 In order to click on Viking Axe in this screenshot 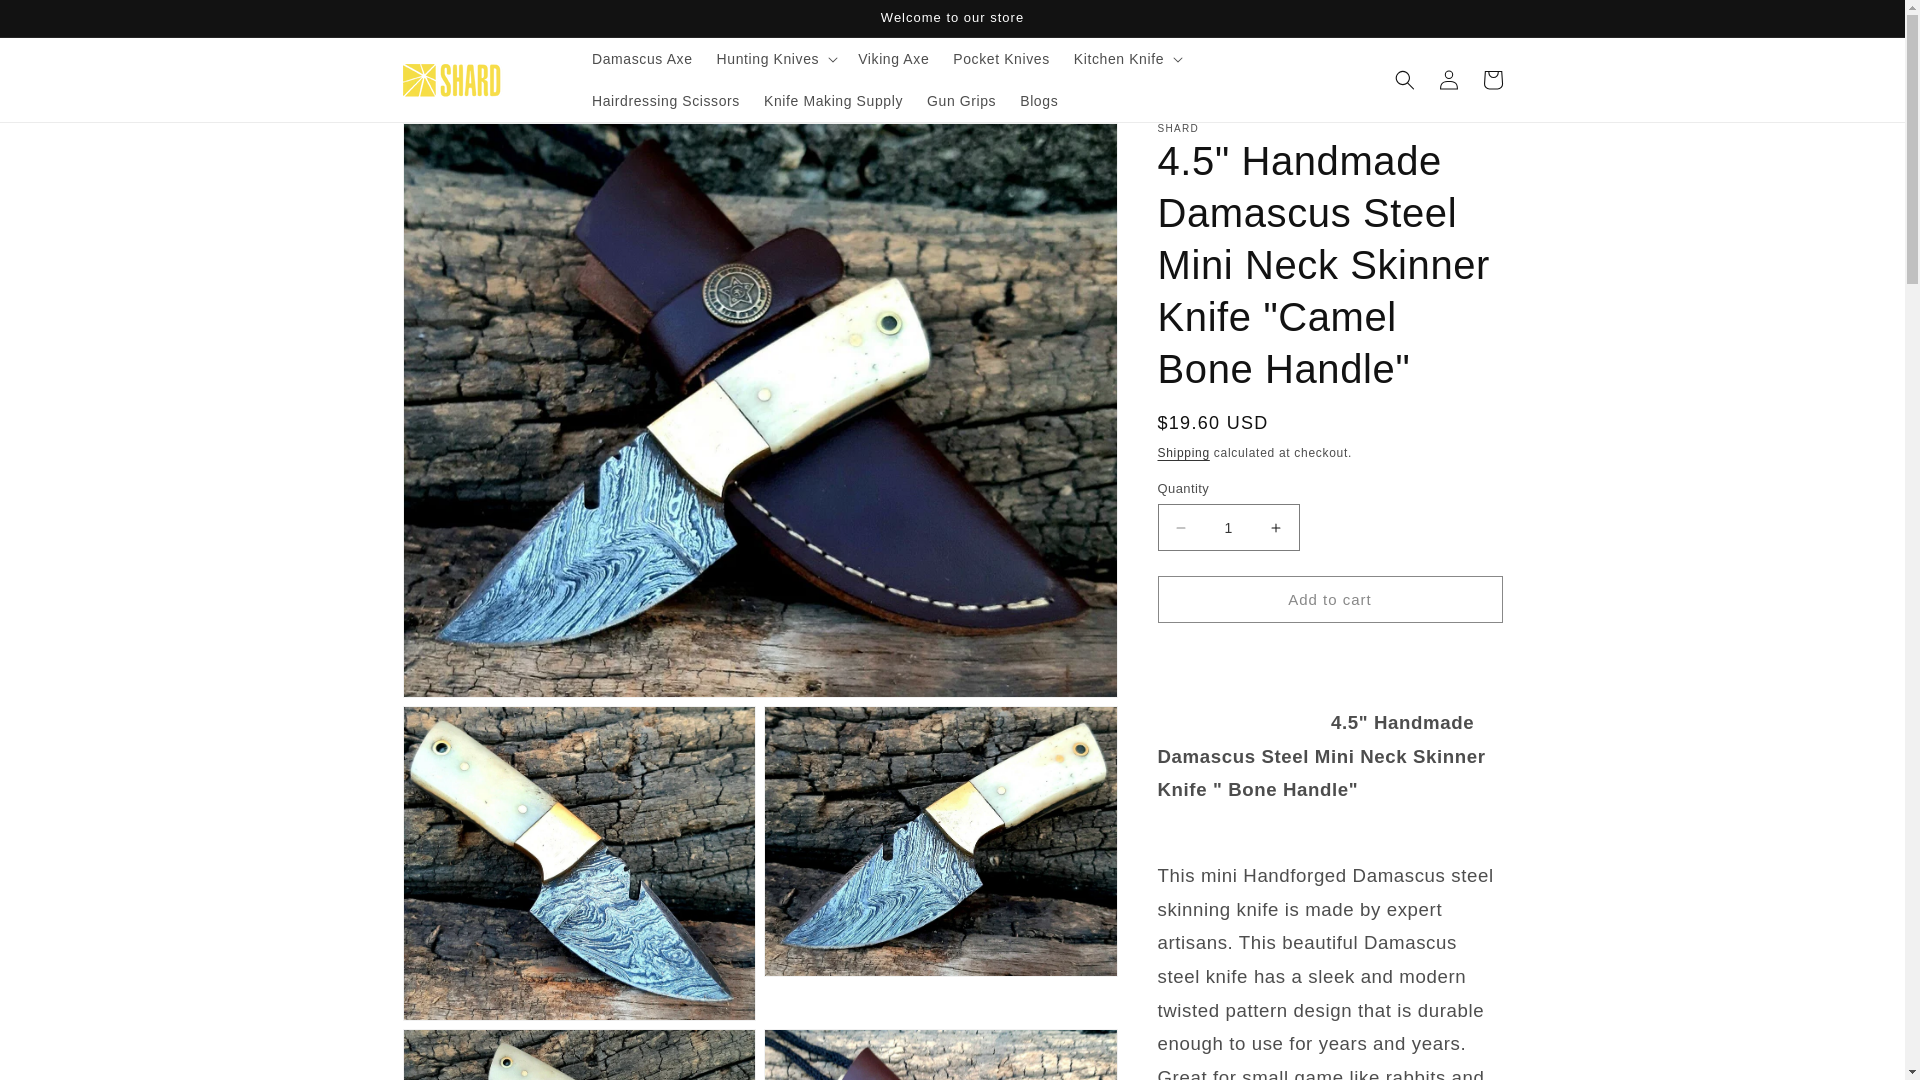, I will do `click(893, 58)`.